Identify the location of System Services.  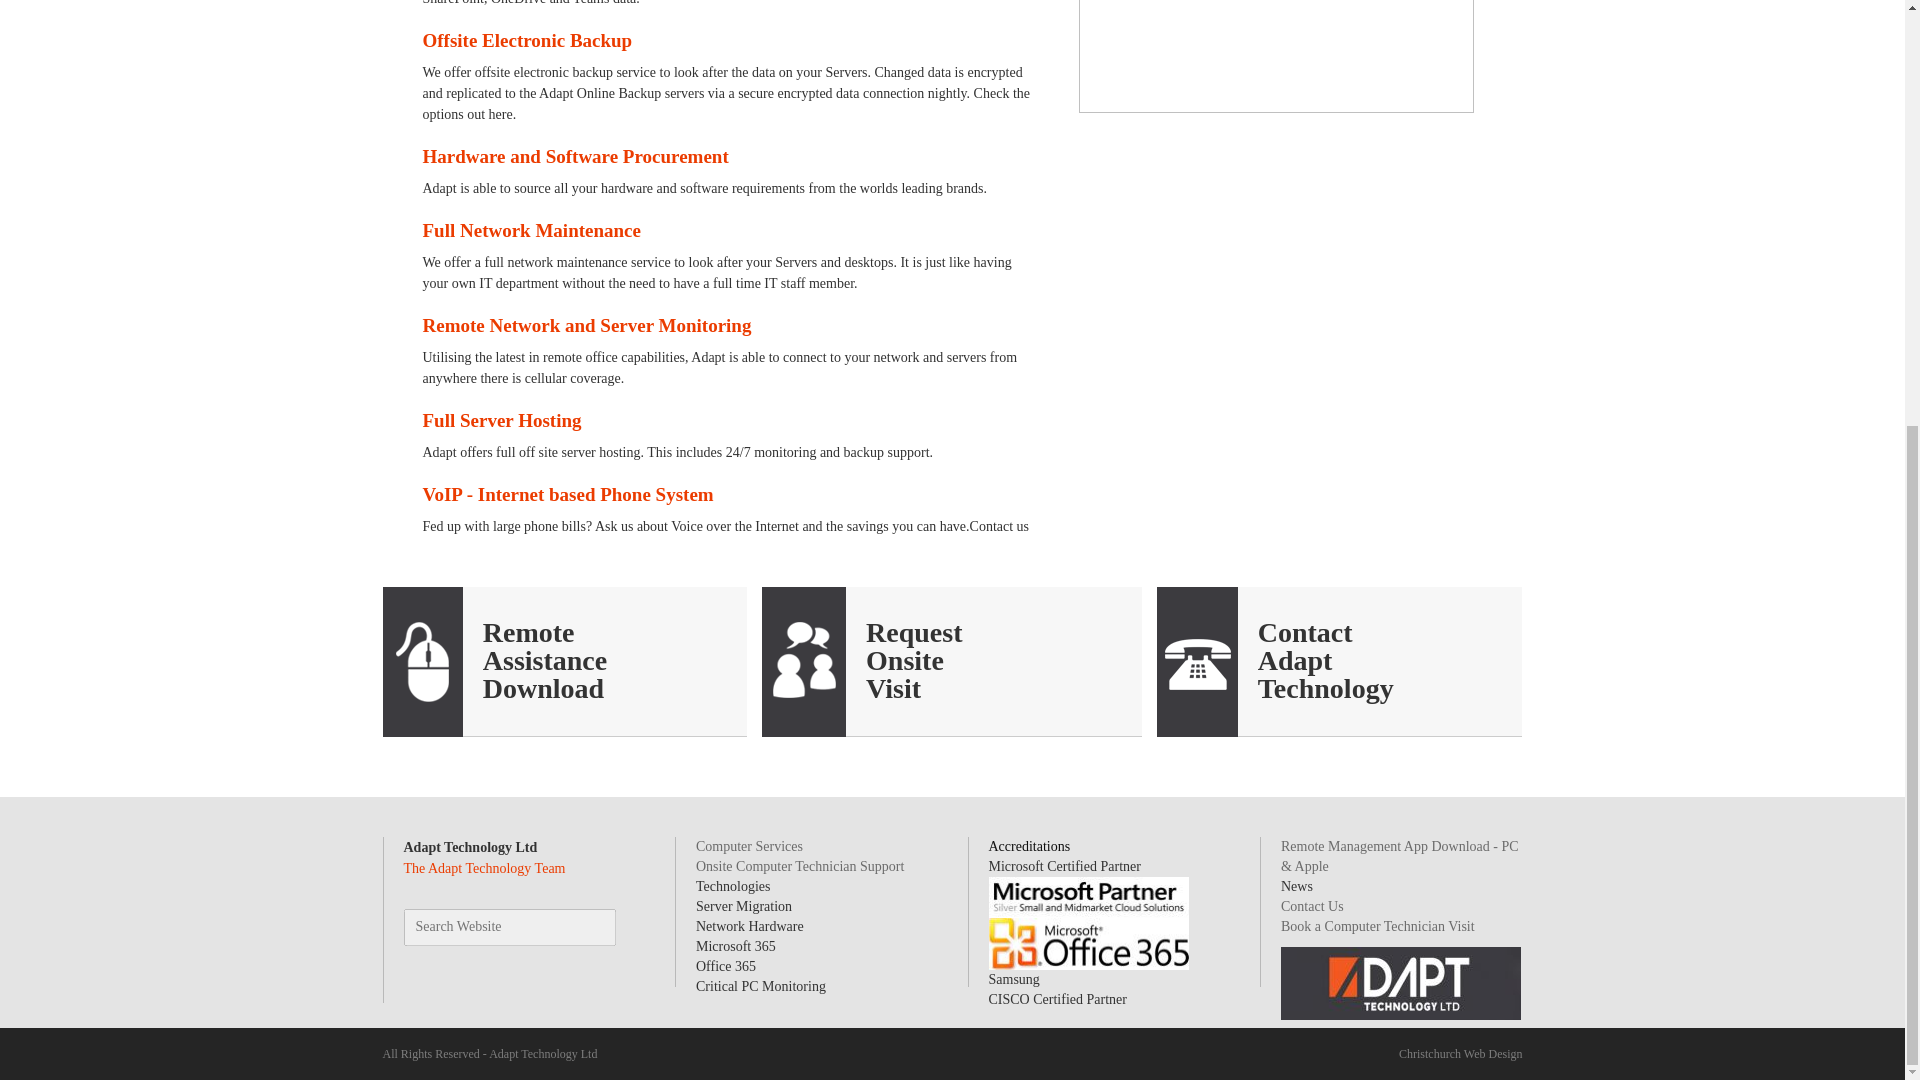
(544, 688).